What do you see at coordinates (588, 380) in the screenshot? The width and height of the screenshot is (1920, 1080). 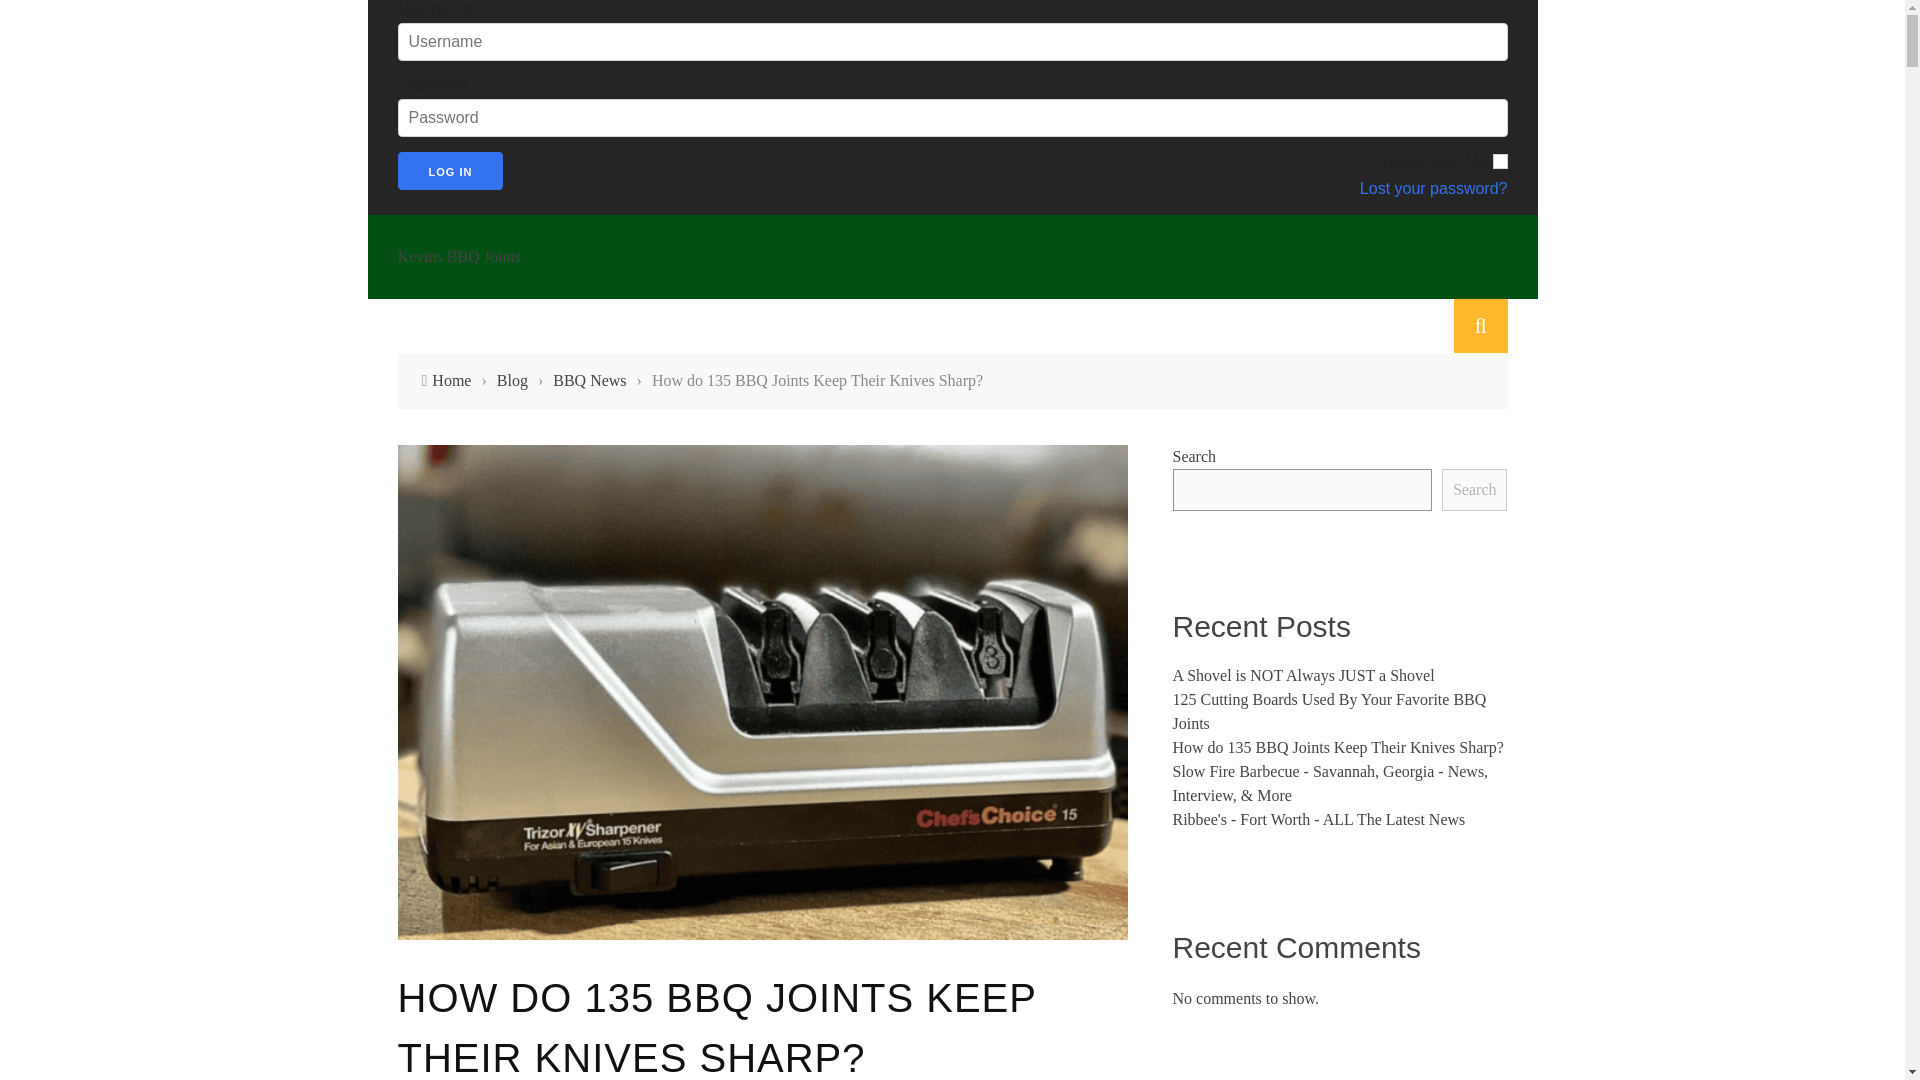 I see `BBQ News` at bounding box center [588, 380].